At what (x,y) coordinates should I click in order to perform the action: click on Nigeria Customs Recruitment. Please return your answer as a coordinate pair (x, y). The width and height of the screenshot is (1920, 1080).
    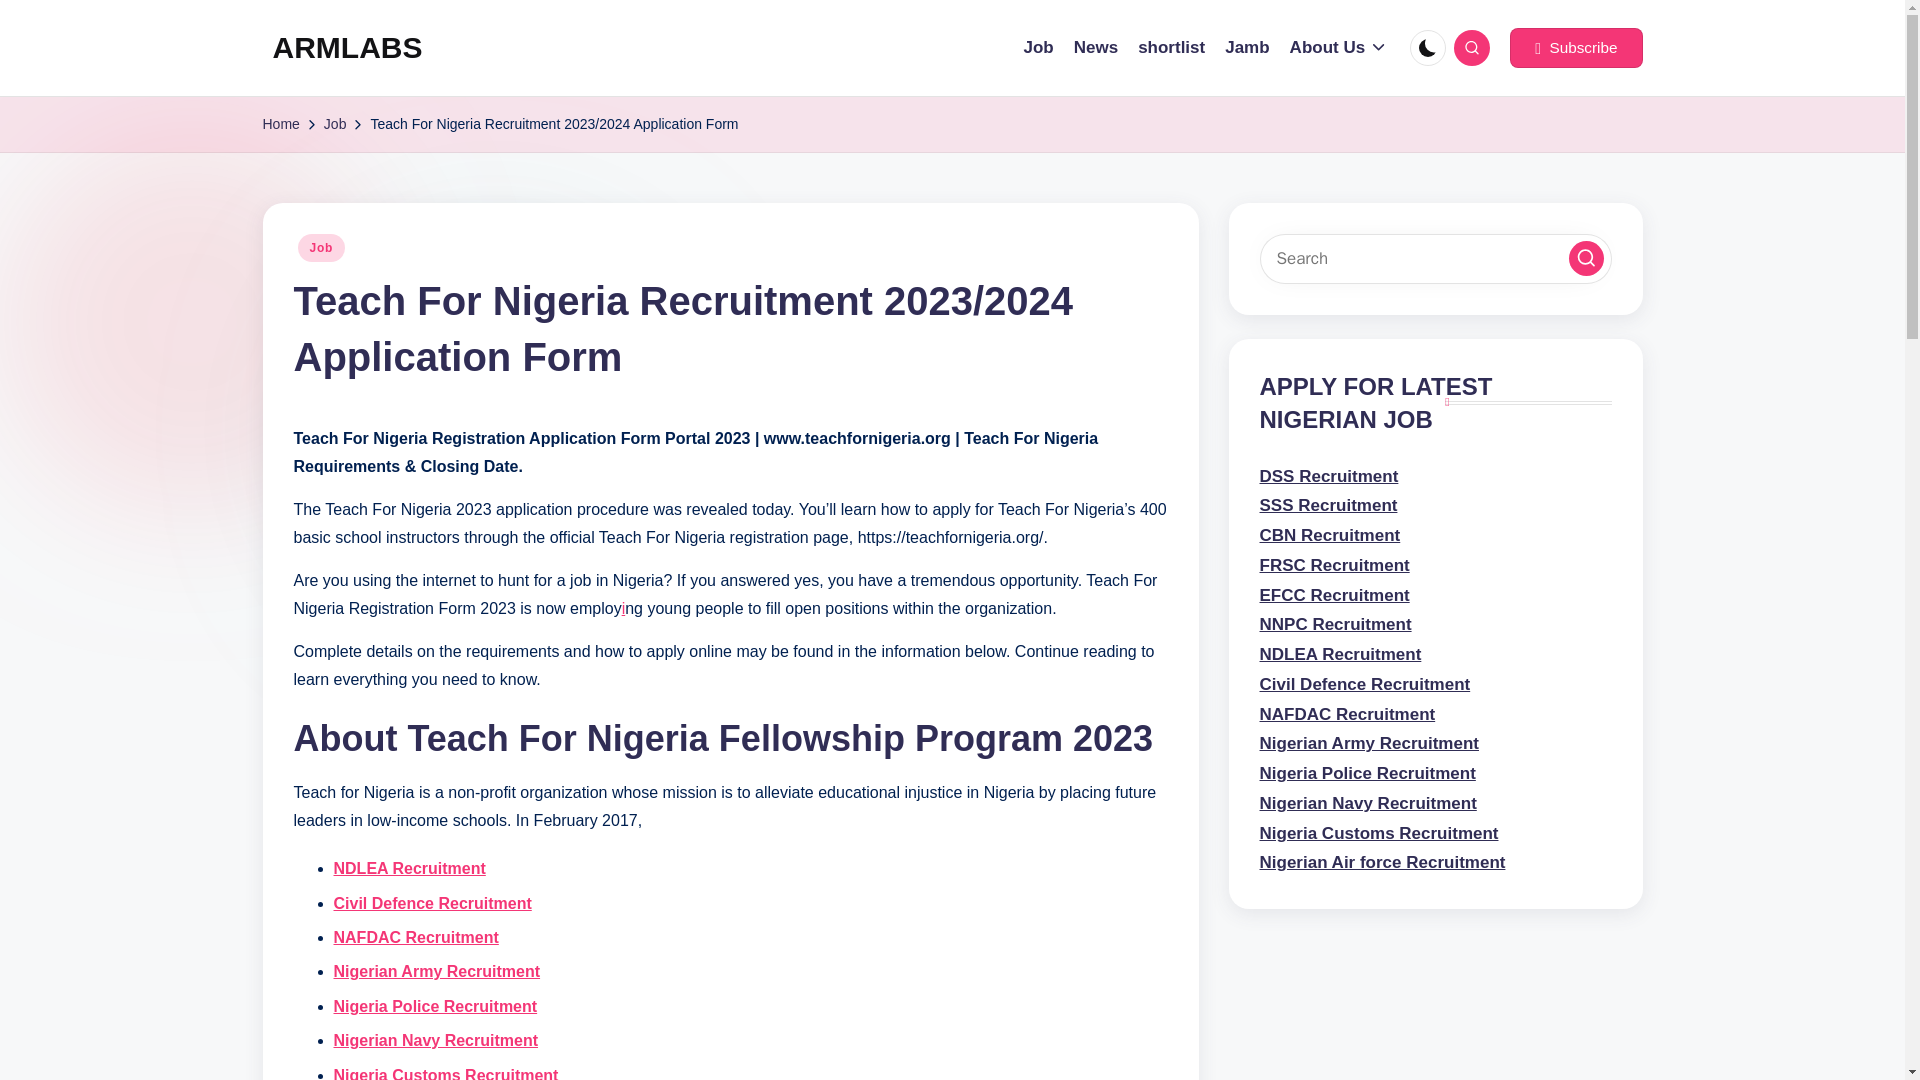
    Looking at the image, I should click on (446, 1074).